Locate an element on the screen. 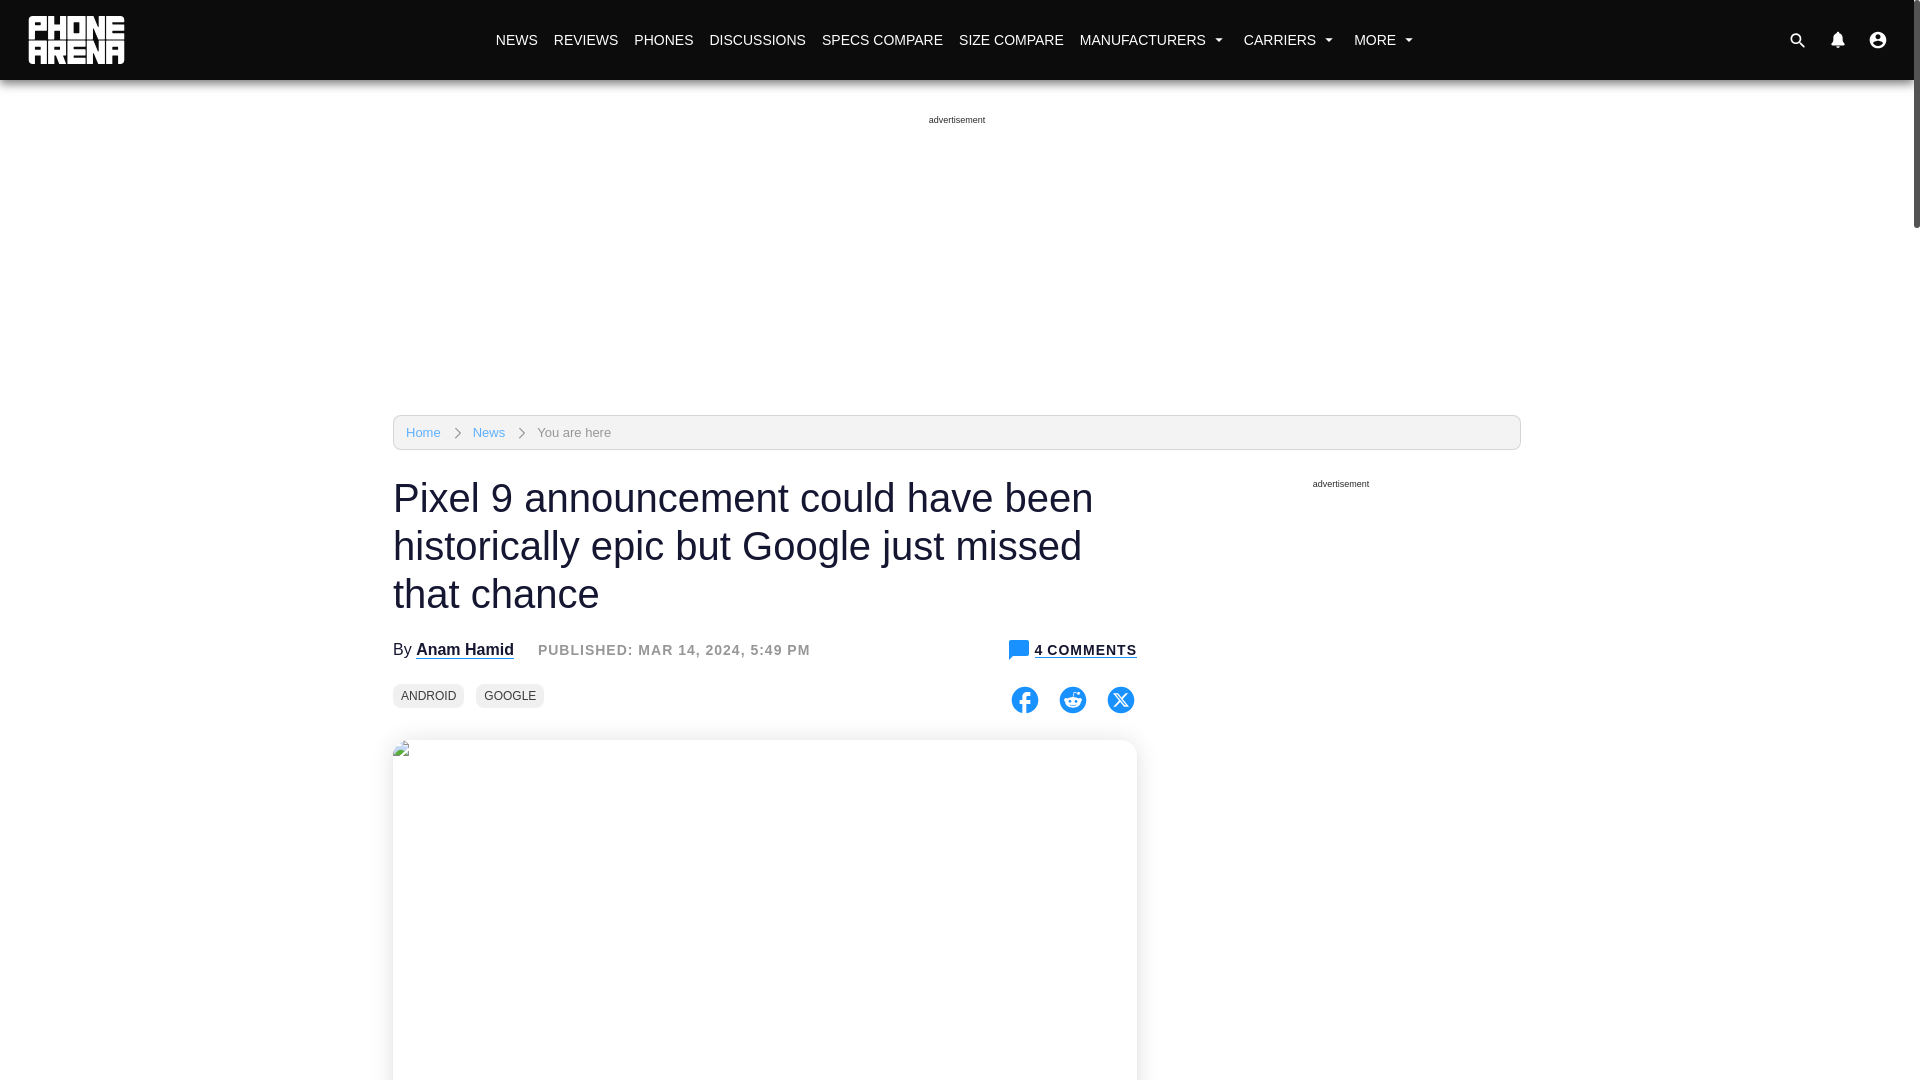  SIZE COMPARE is located at coordinates (1010, 40).